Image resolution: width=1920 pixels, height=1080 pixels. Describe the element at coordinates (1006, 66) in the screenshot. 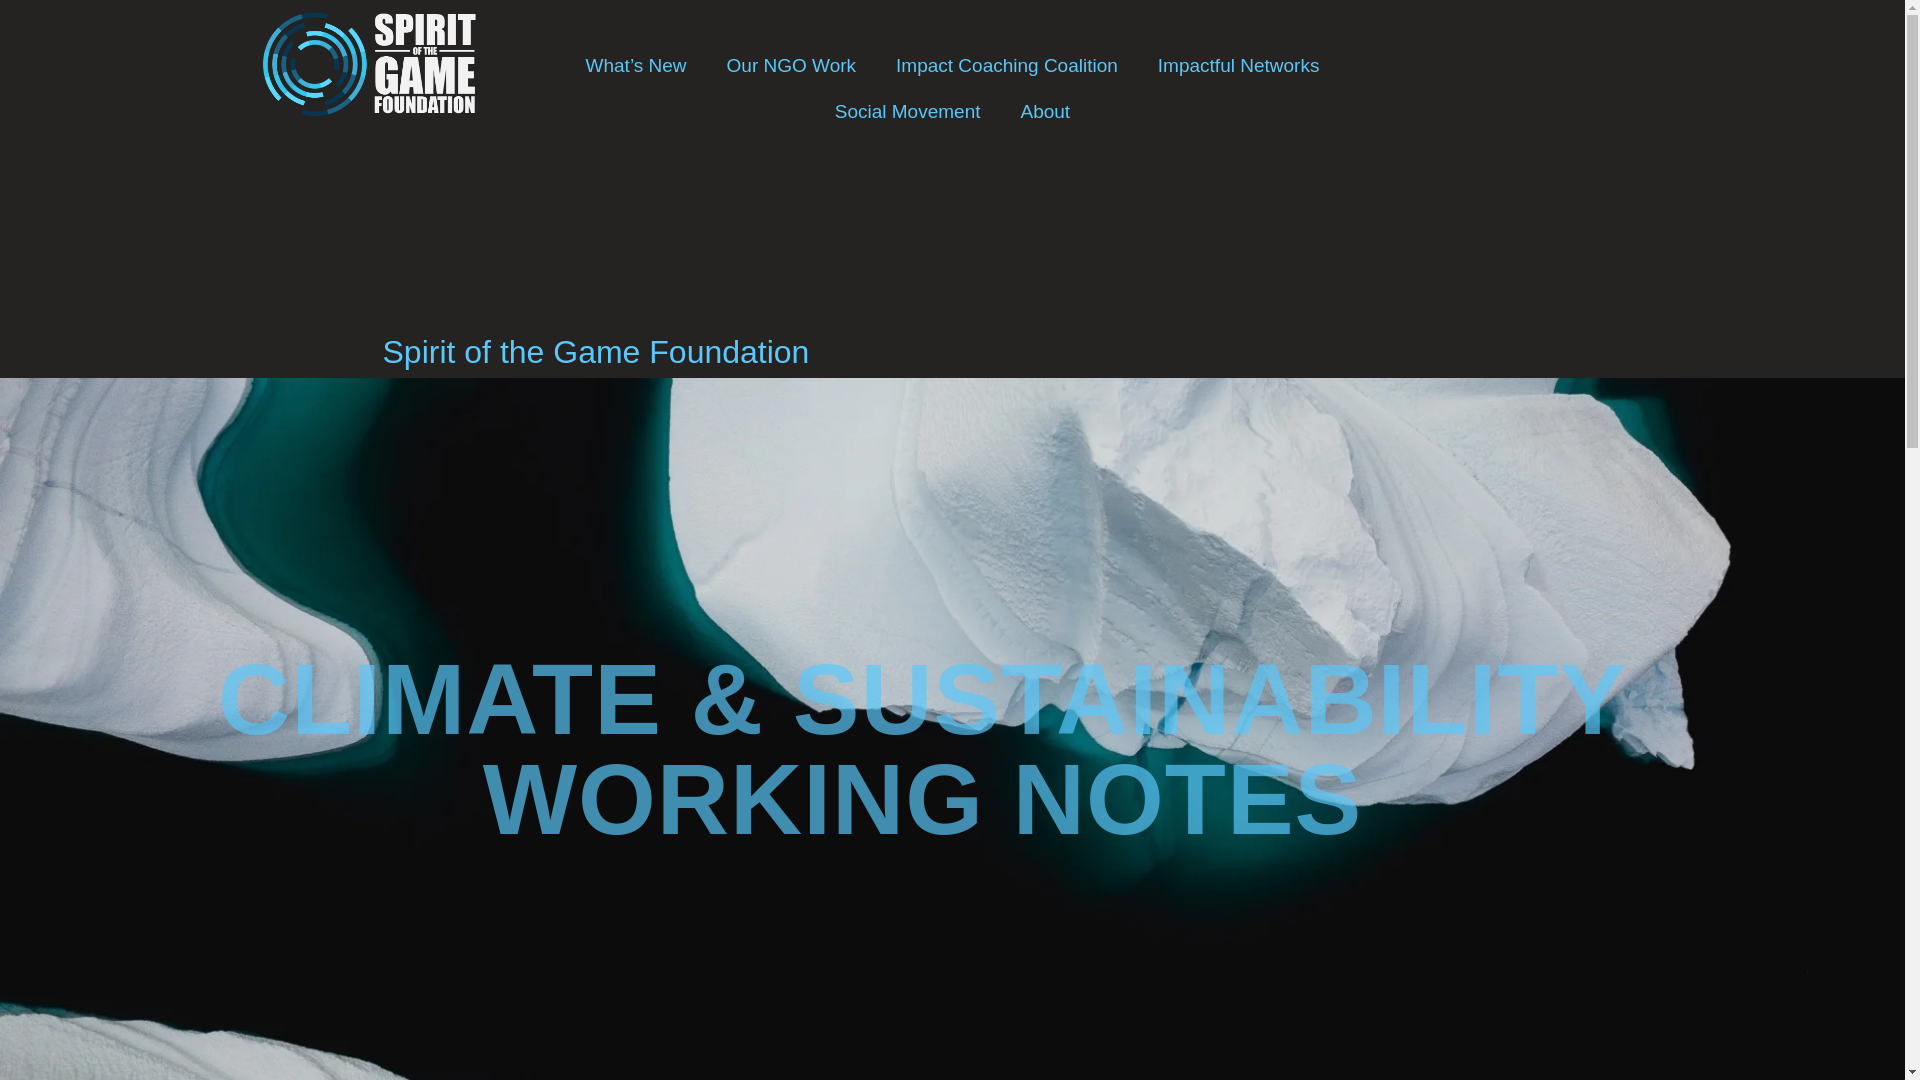

I see `Impact Coaching Coalition` at that location.